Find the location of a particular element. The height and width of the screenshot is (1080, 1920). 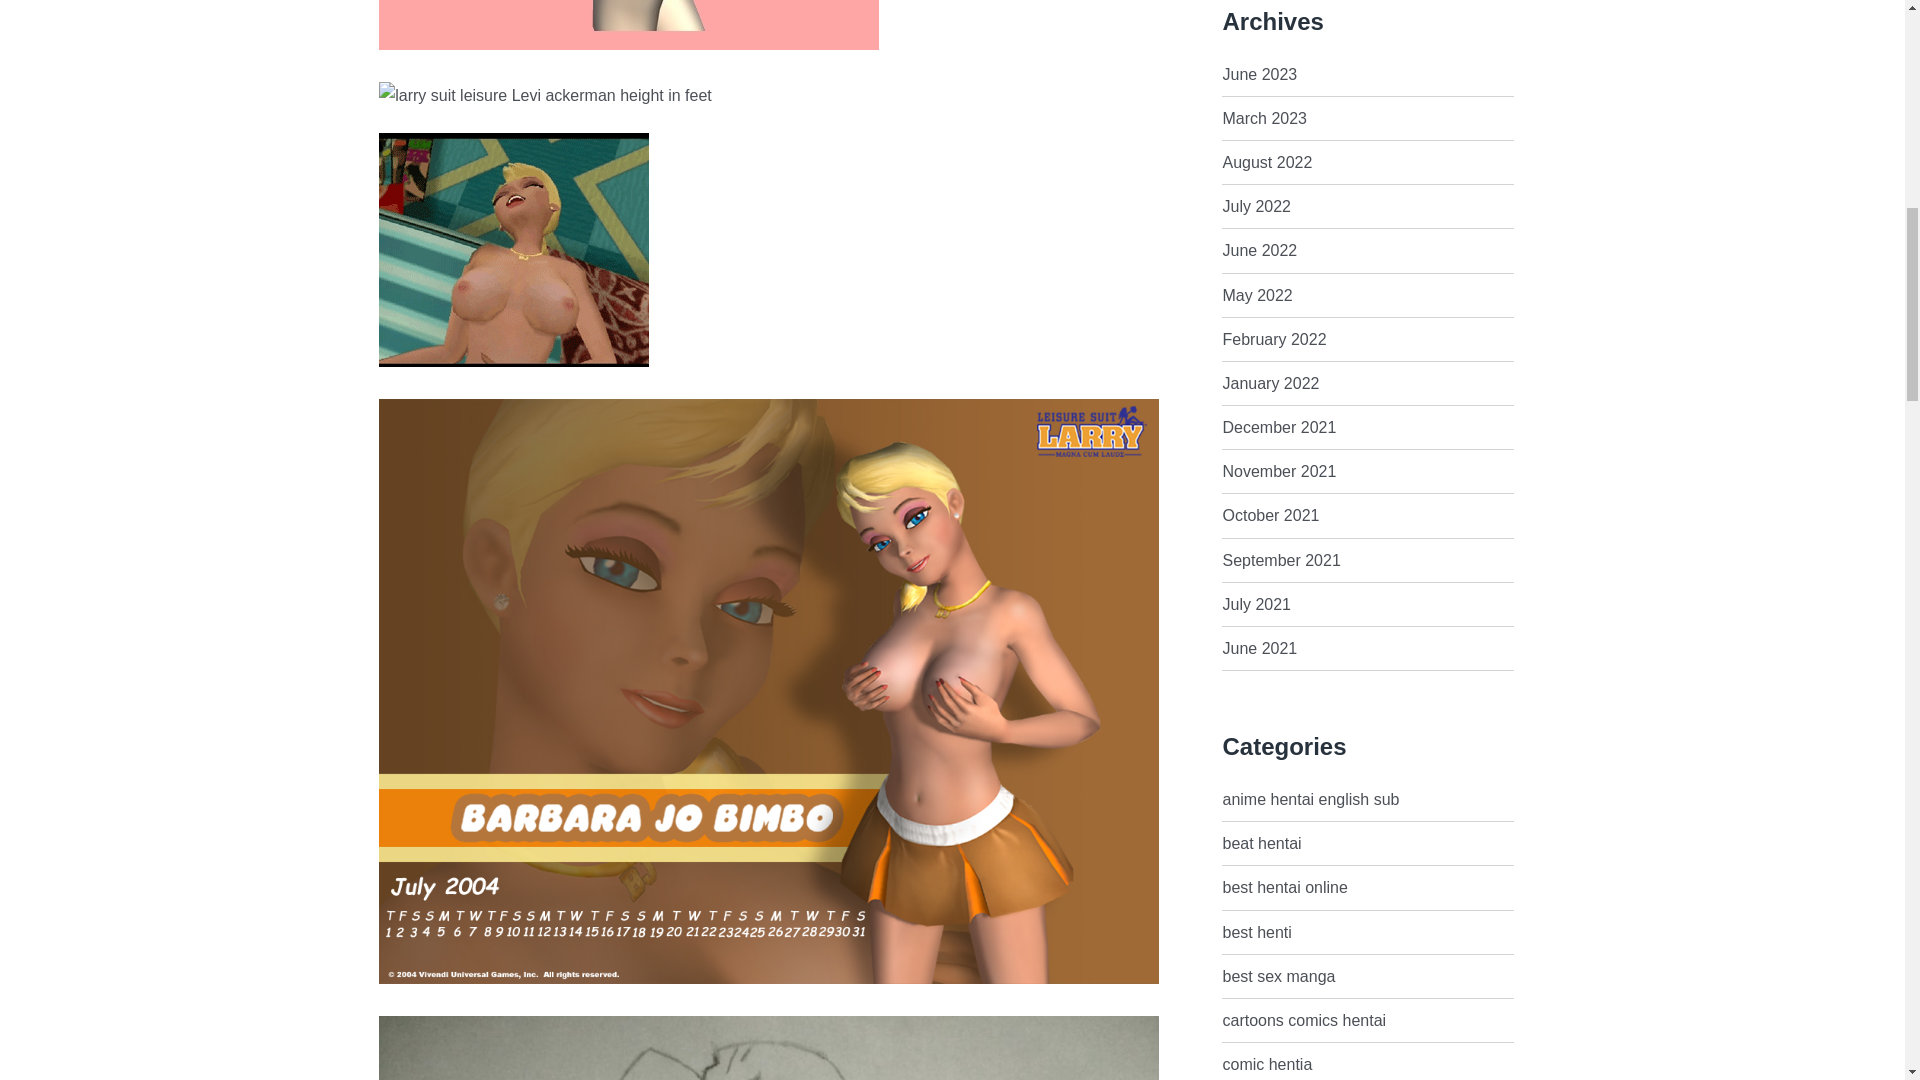

anime hentai english sub is located at coordinates (1310, 798).